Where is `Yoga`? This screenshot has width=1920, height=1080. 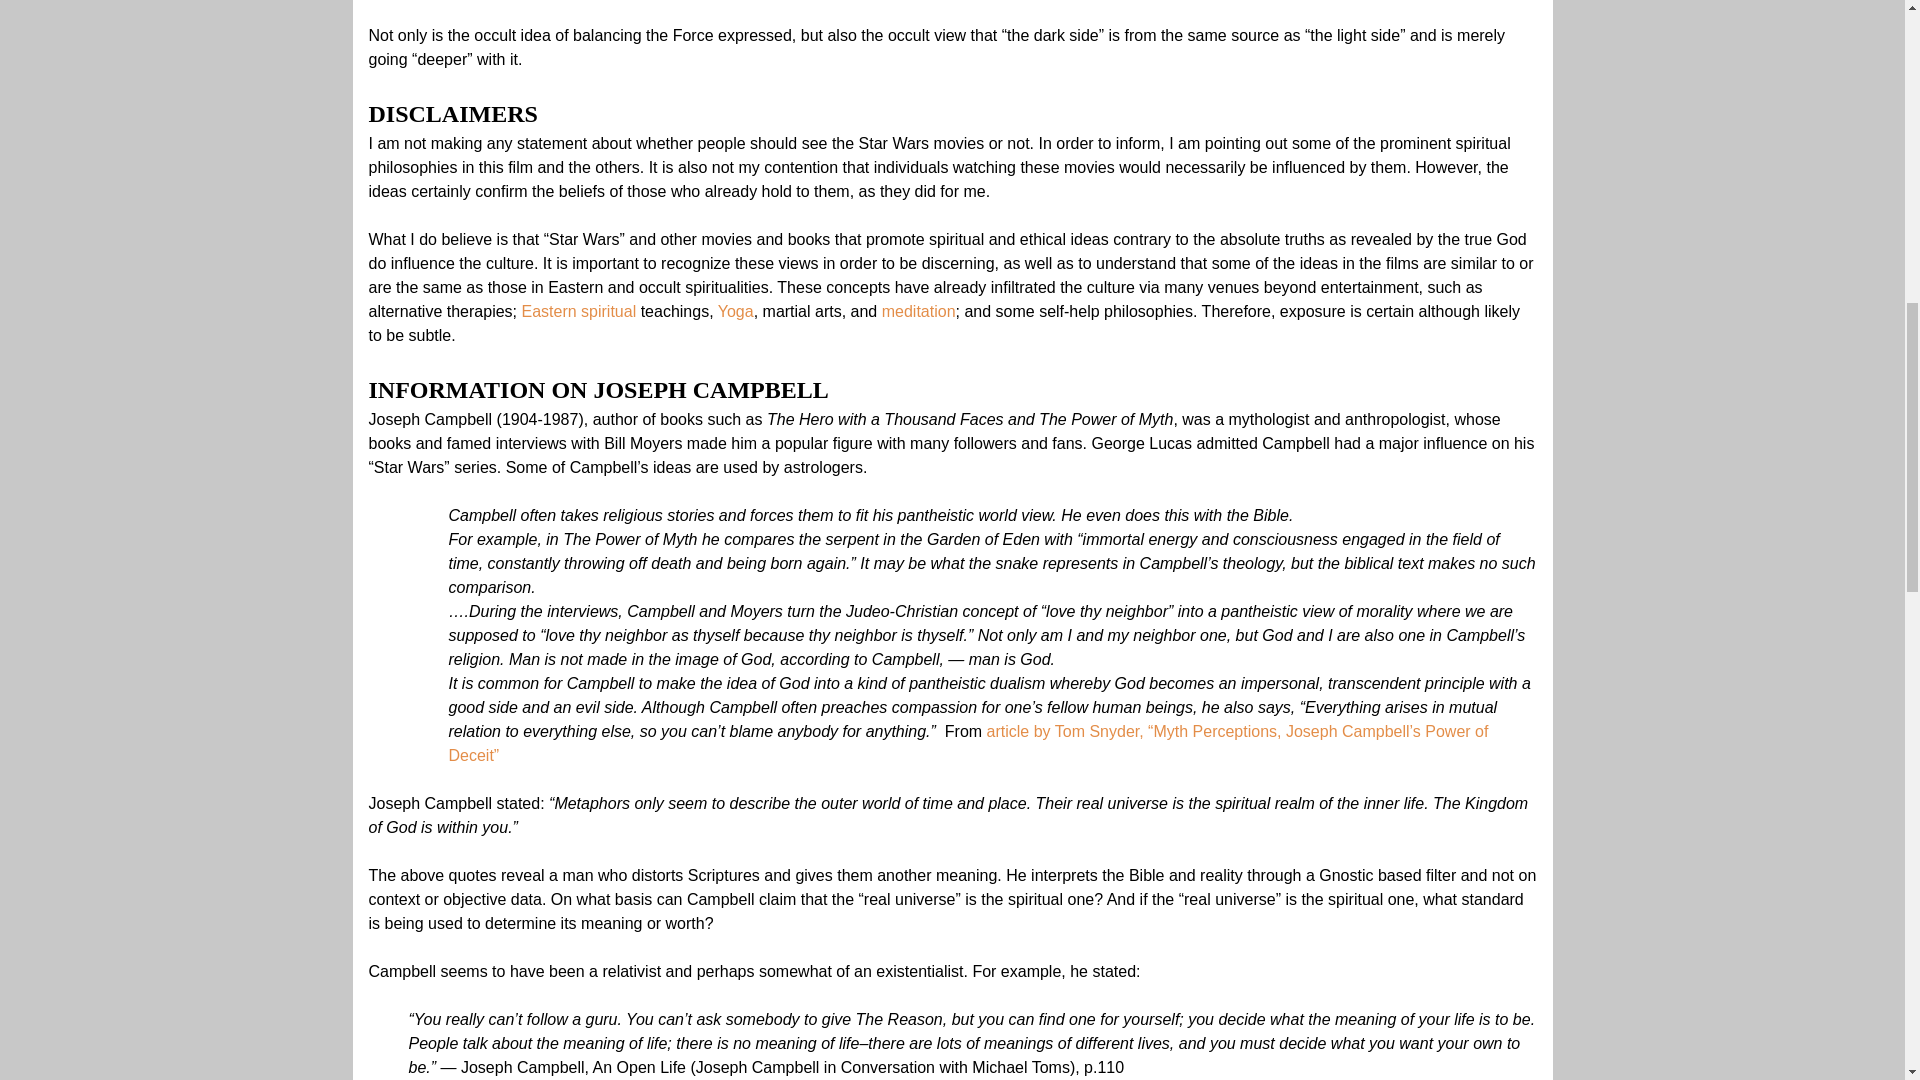
Yoga is located at coordinates (736, 311).